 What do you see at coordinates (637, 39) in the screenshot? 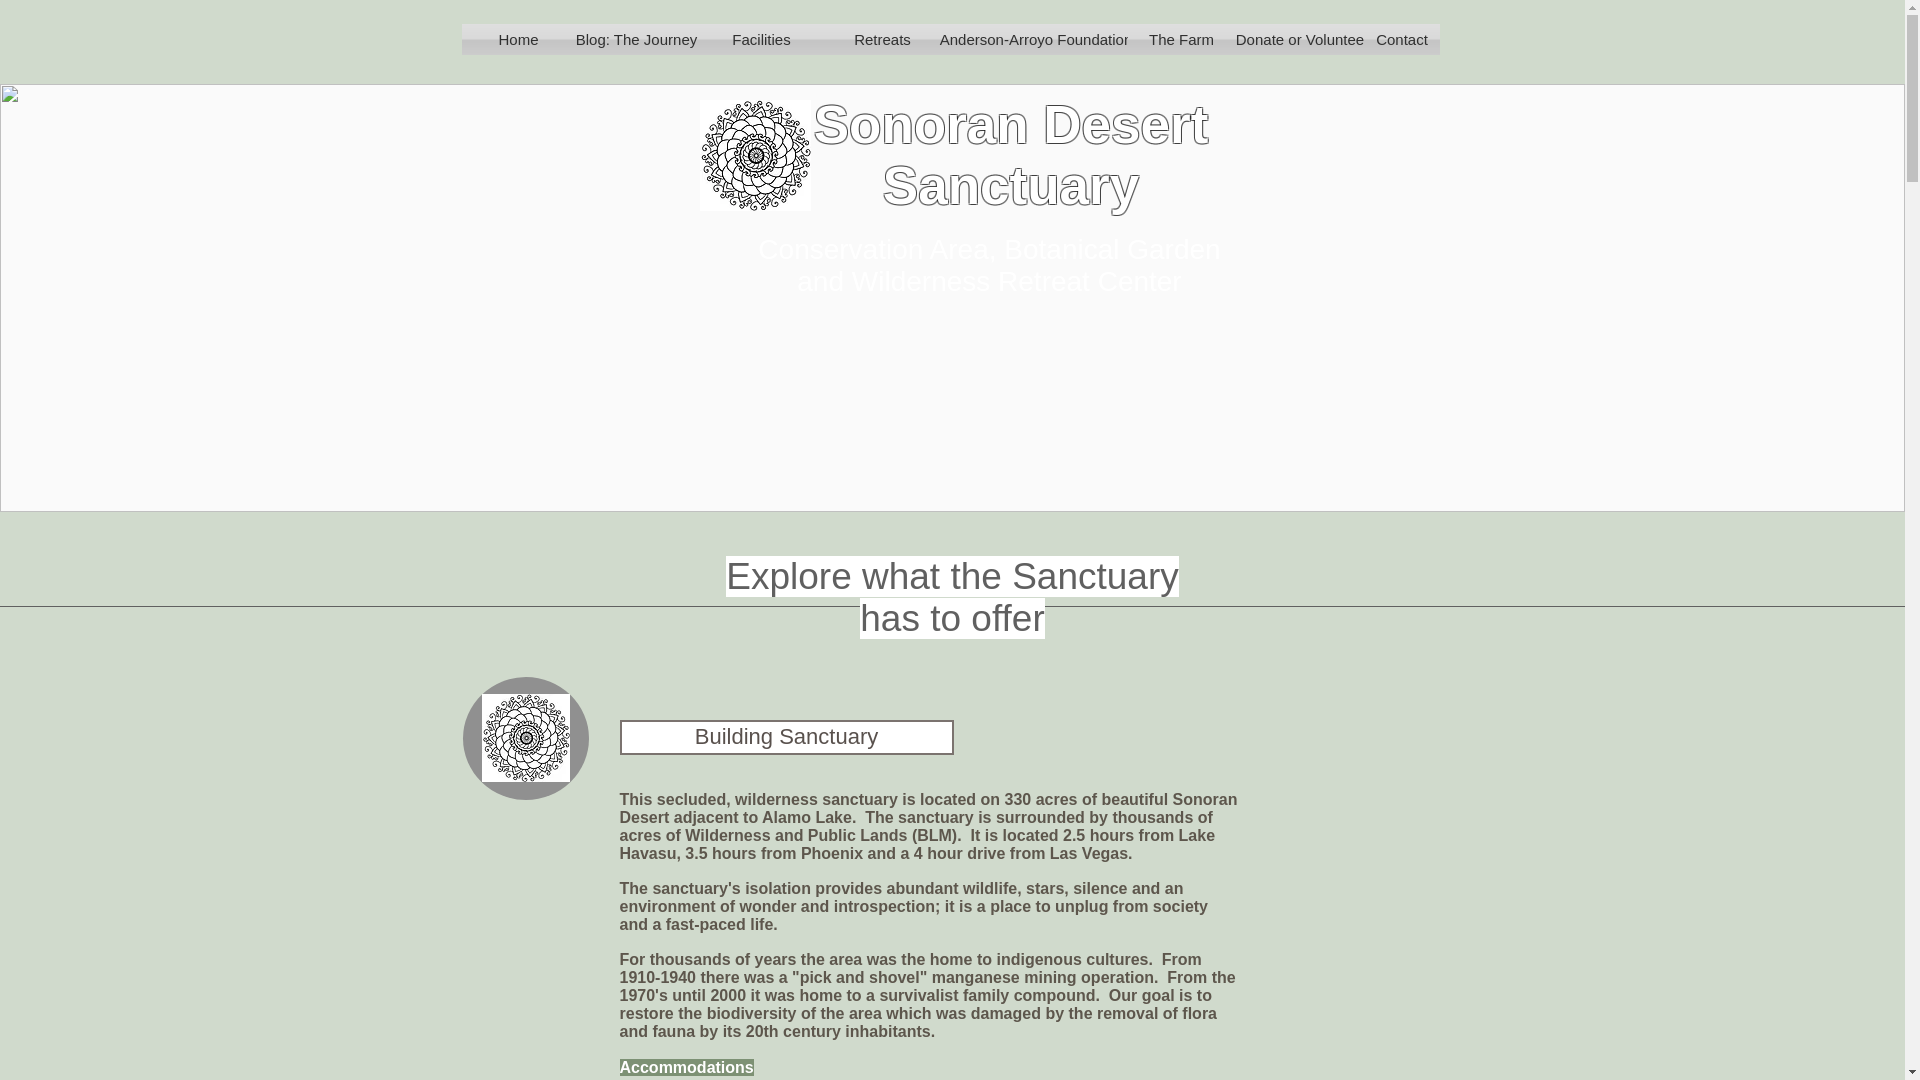
I see `Blog: The Journey` at bounding box center [637, 39].